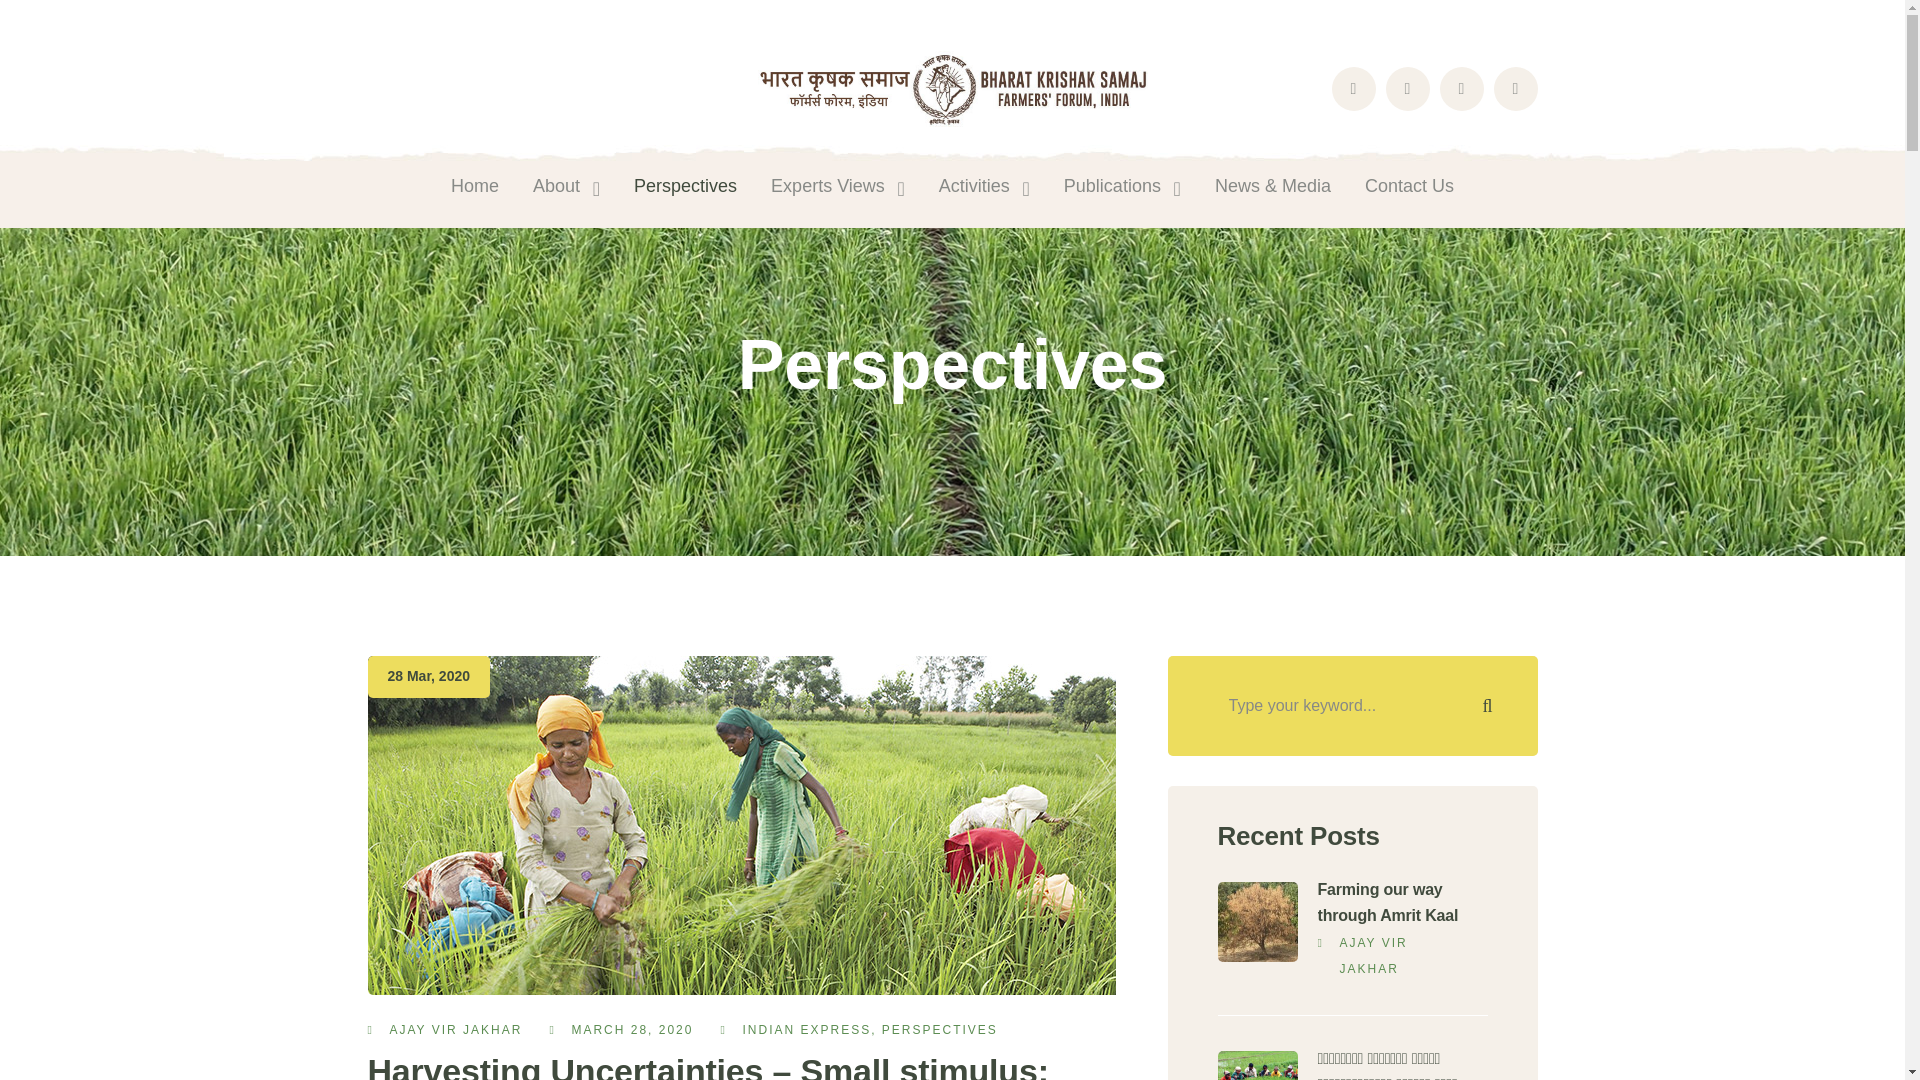  Describe the element at coordinates (1515, 88) in the screenshot. I see `Youtube Profile` at that location.